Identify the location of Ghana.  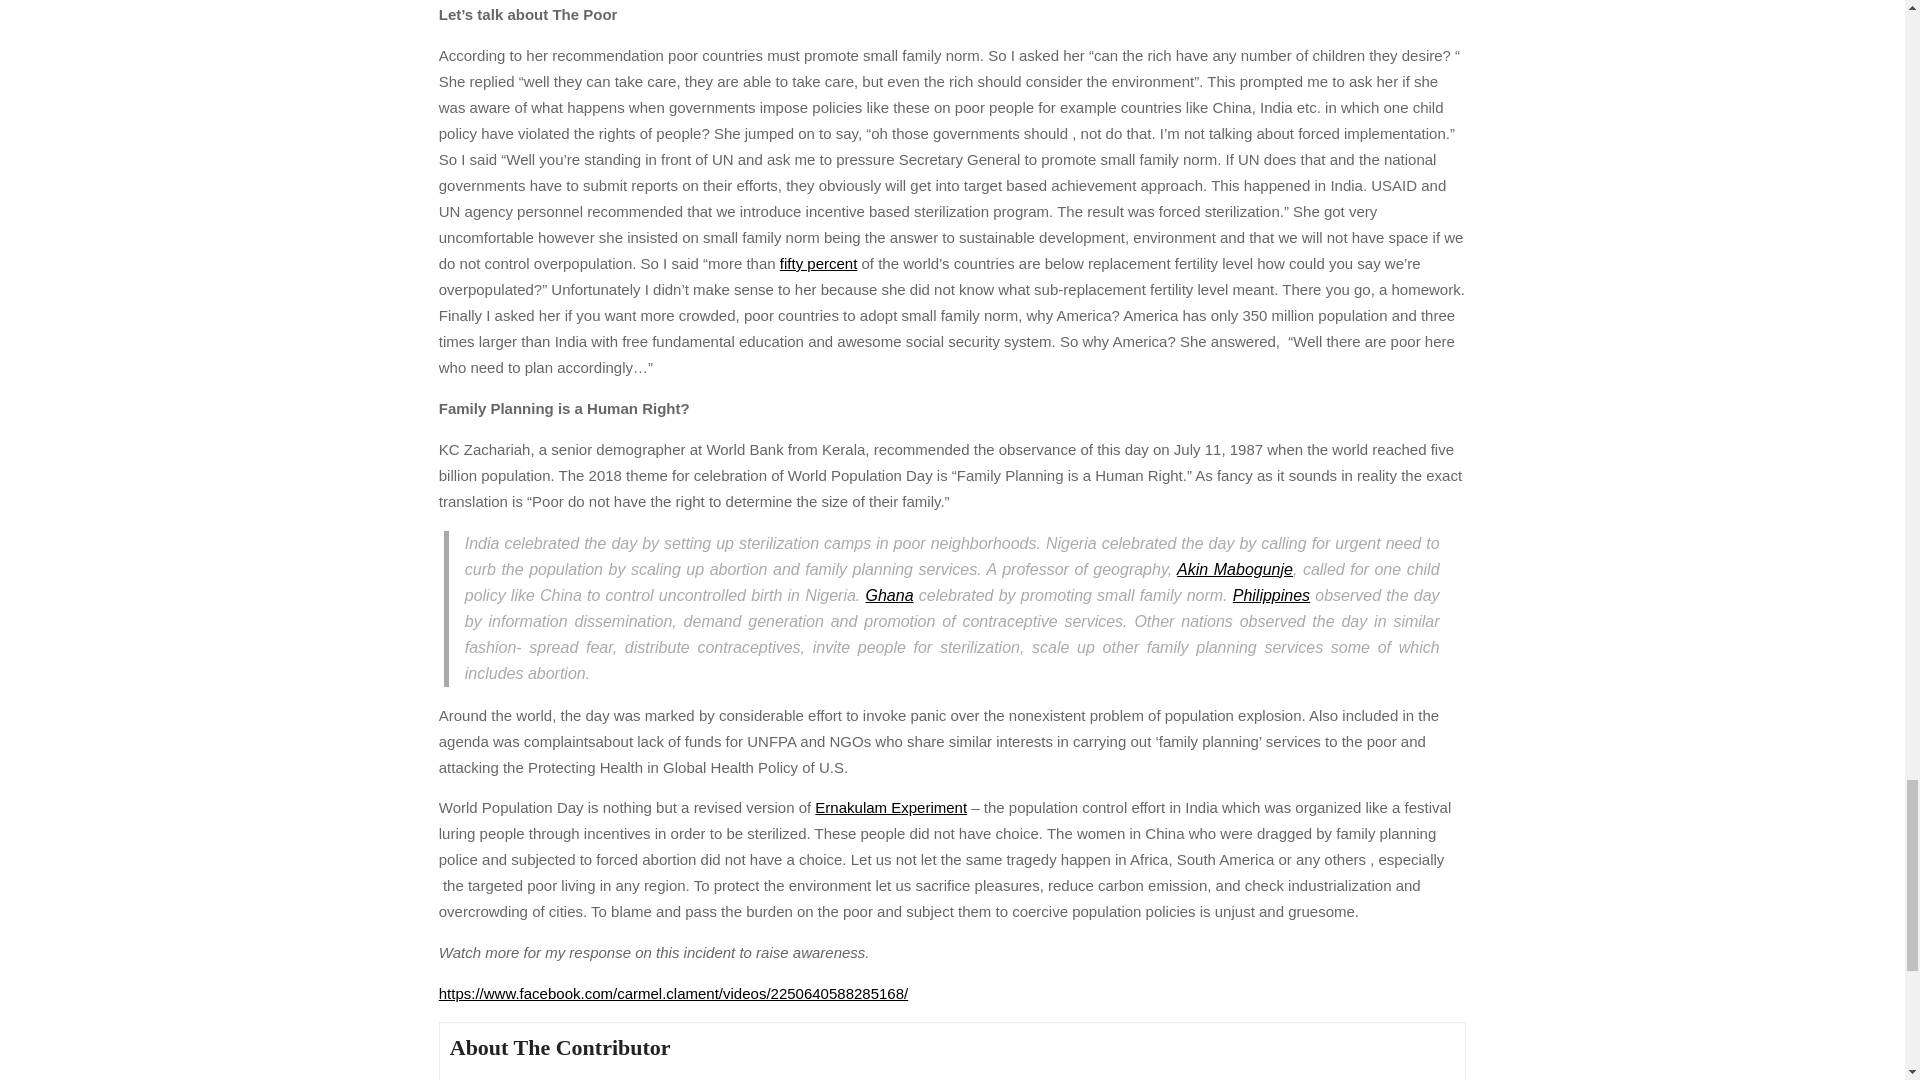
(889, 595).